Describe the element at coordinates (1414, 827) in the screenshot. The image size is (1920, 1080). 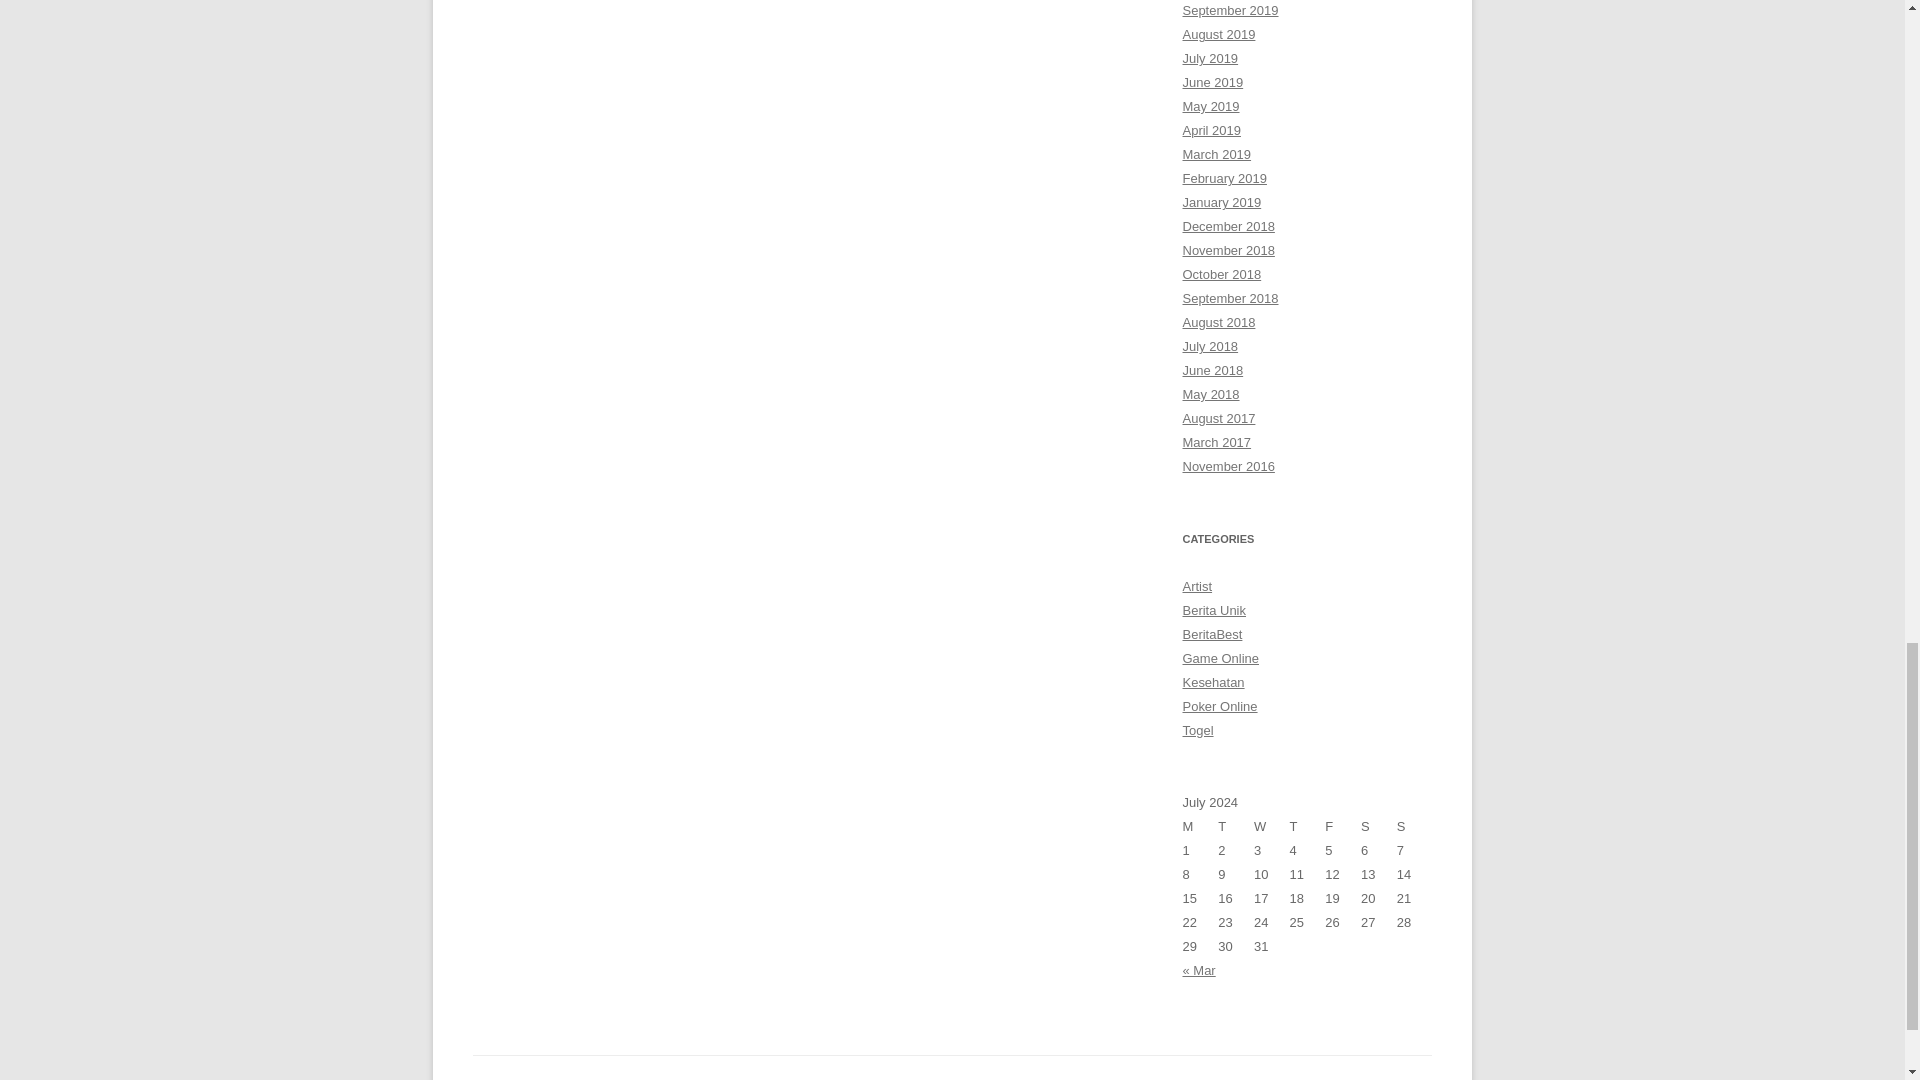
I see `Sunday` at that location.